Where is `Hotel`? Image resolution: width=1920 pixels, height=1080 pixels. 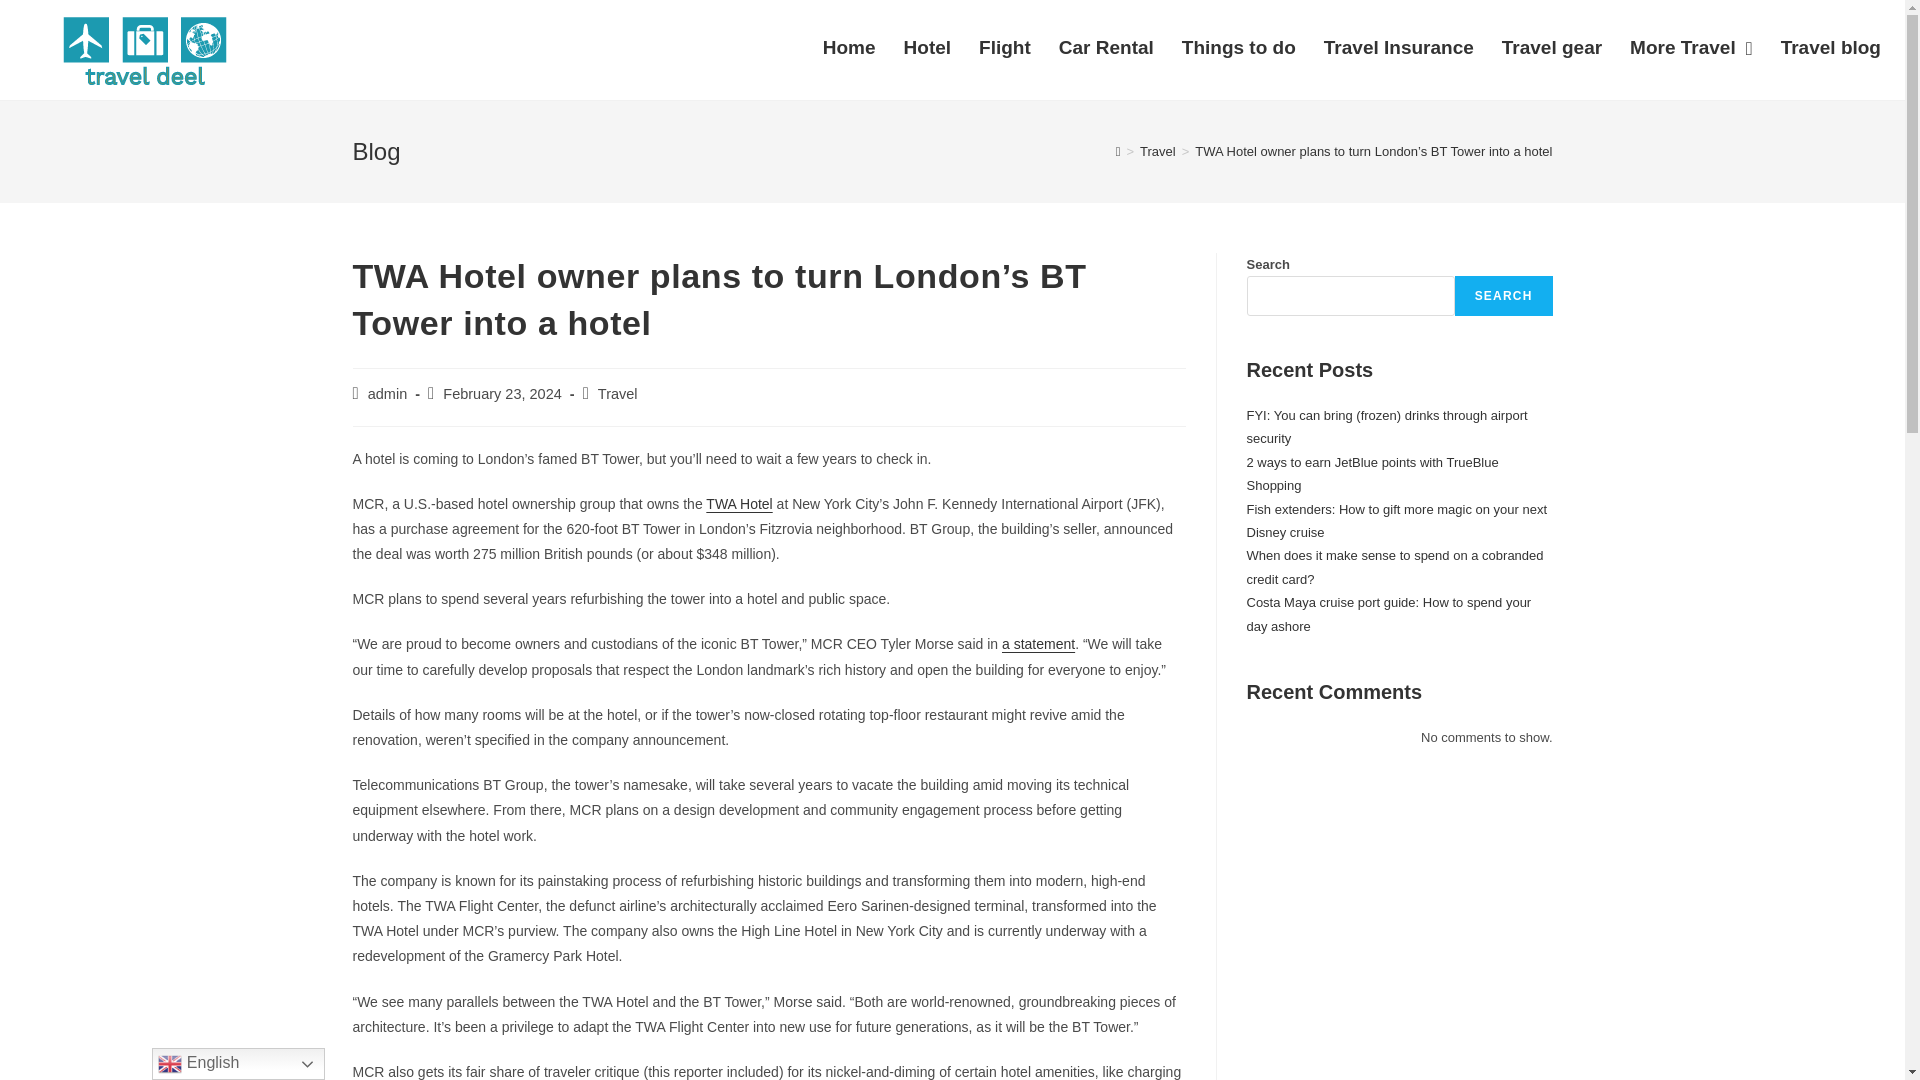
Hotel is located at coordinates (928, 48).